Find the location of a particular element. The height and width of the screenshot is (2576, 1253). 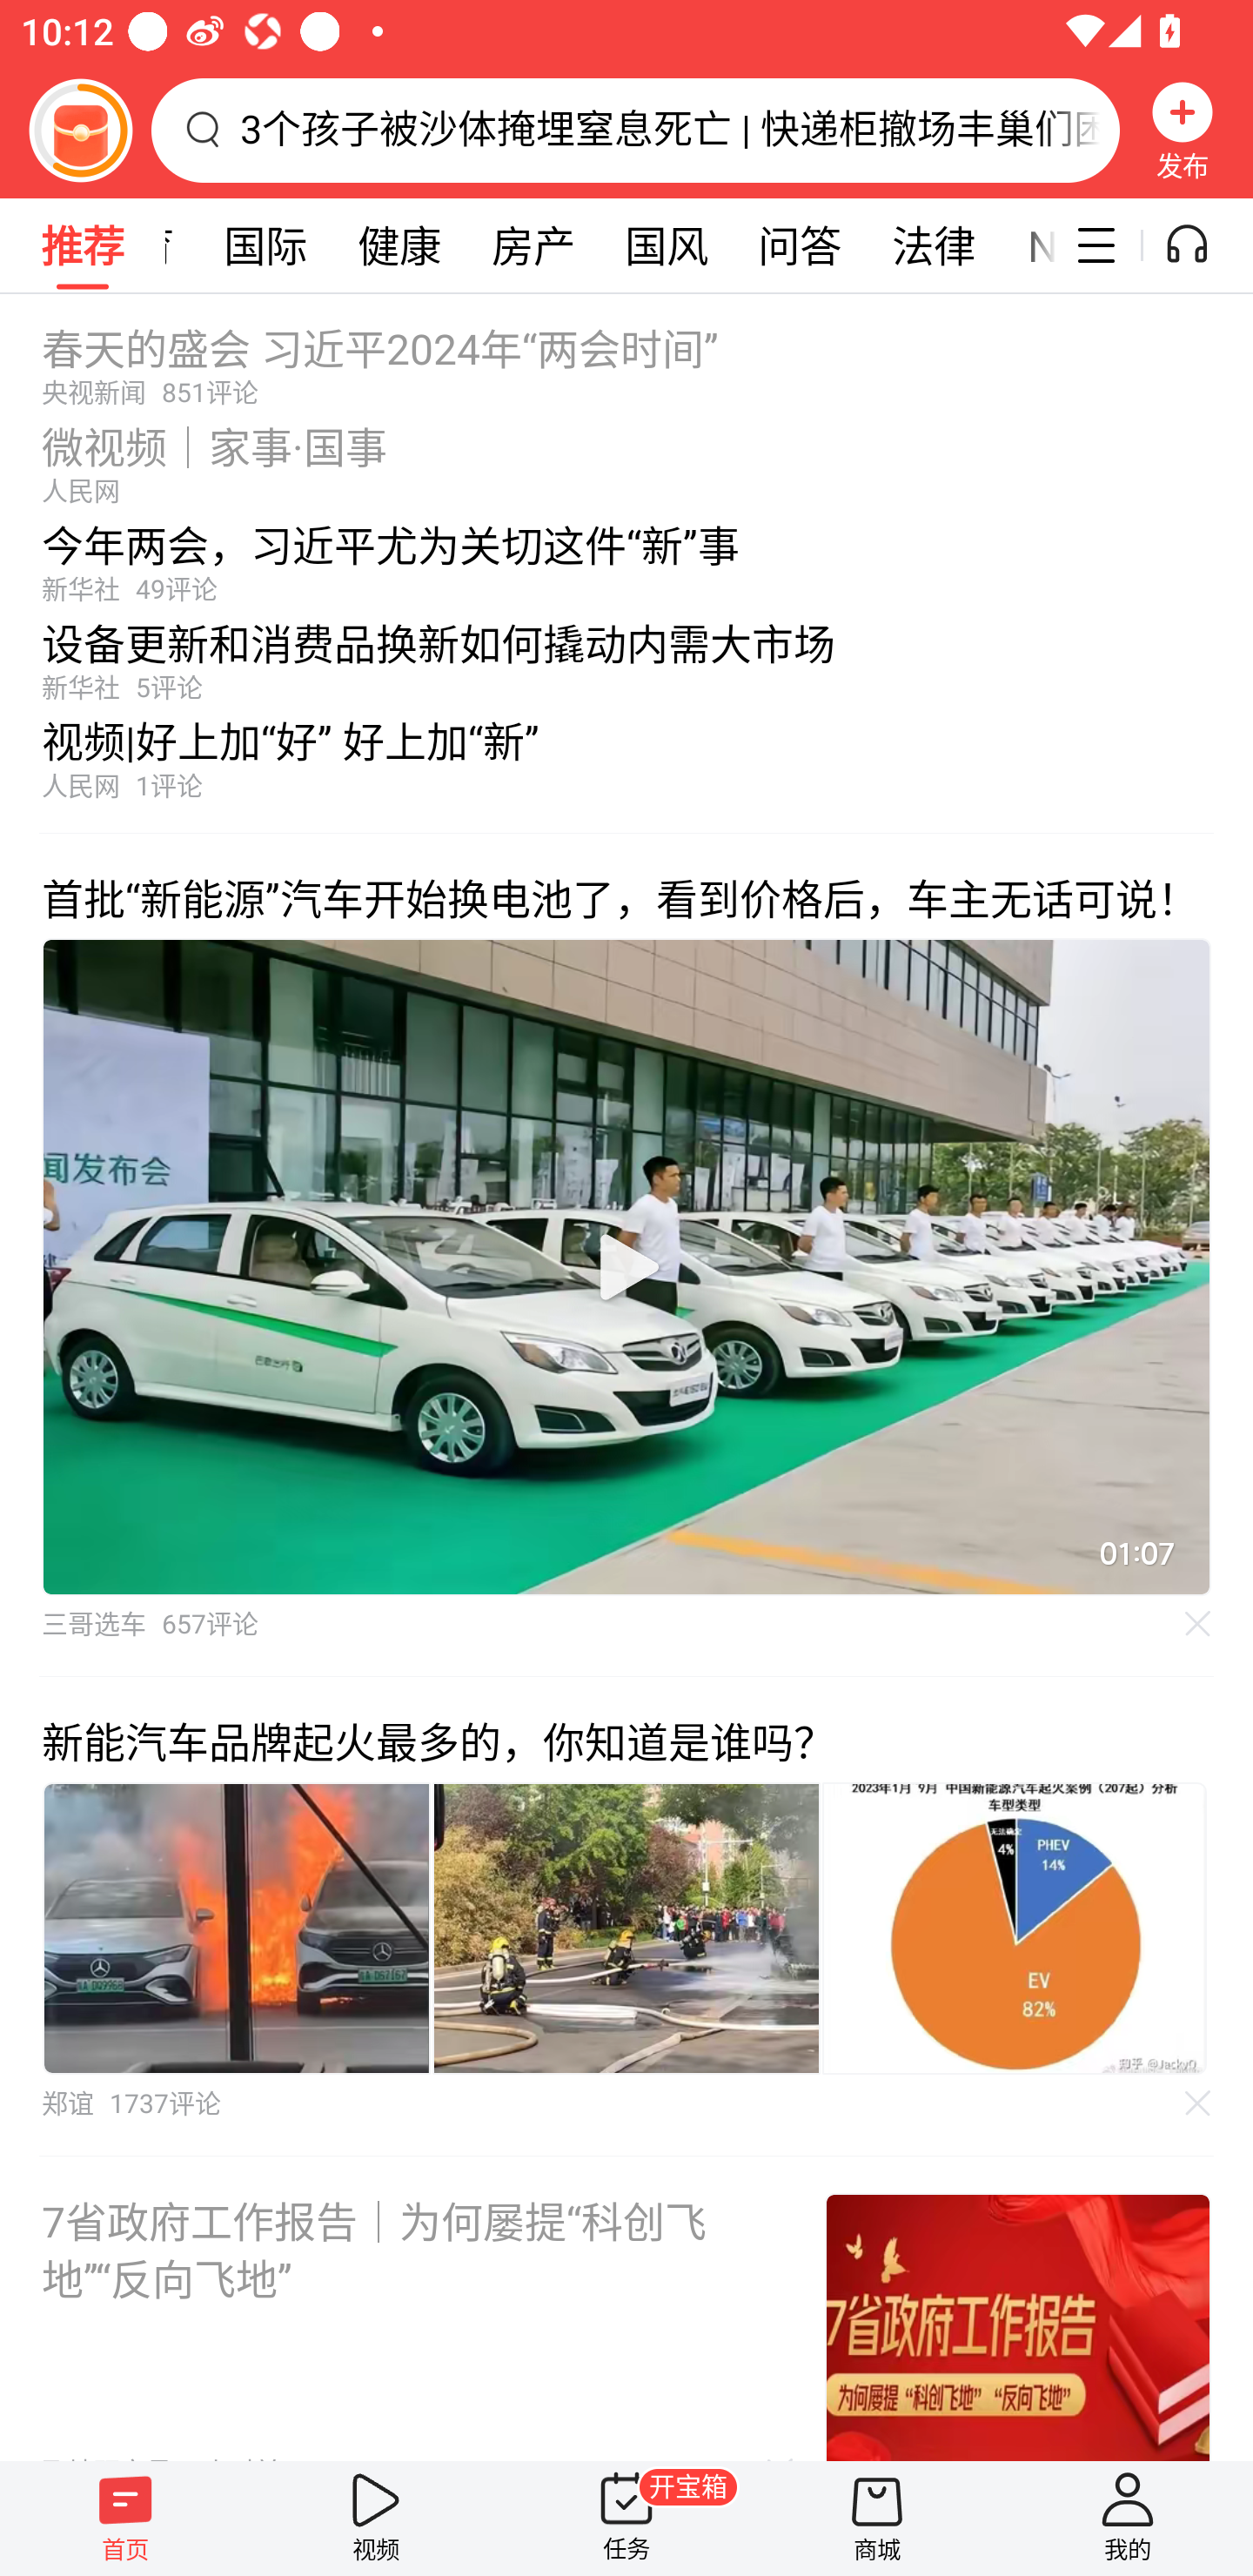

不感兴趣 is located at coordinates (1198, 2103).